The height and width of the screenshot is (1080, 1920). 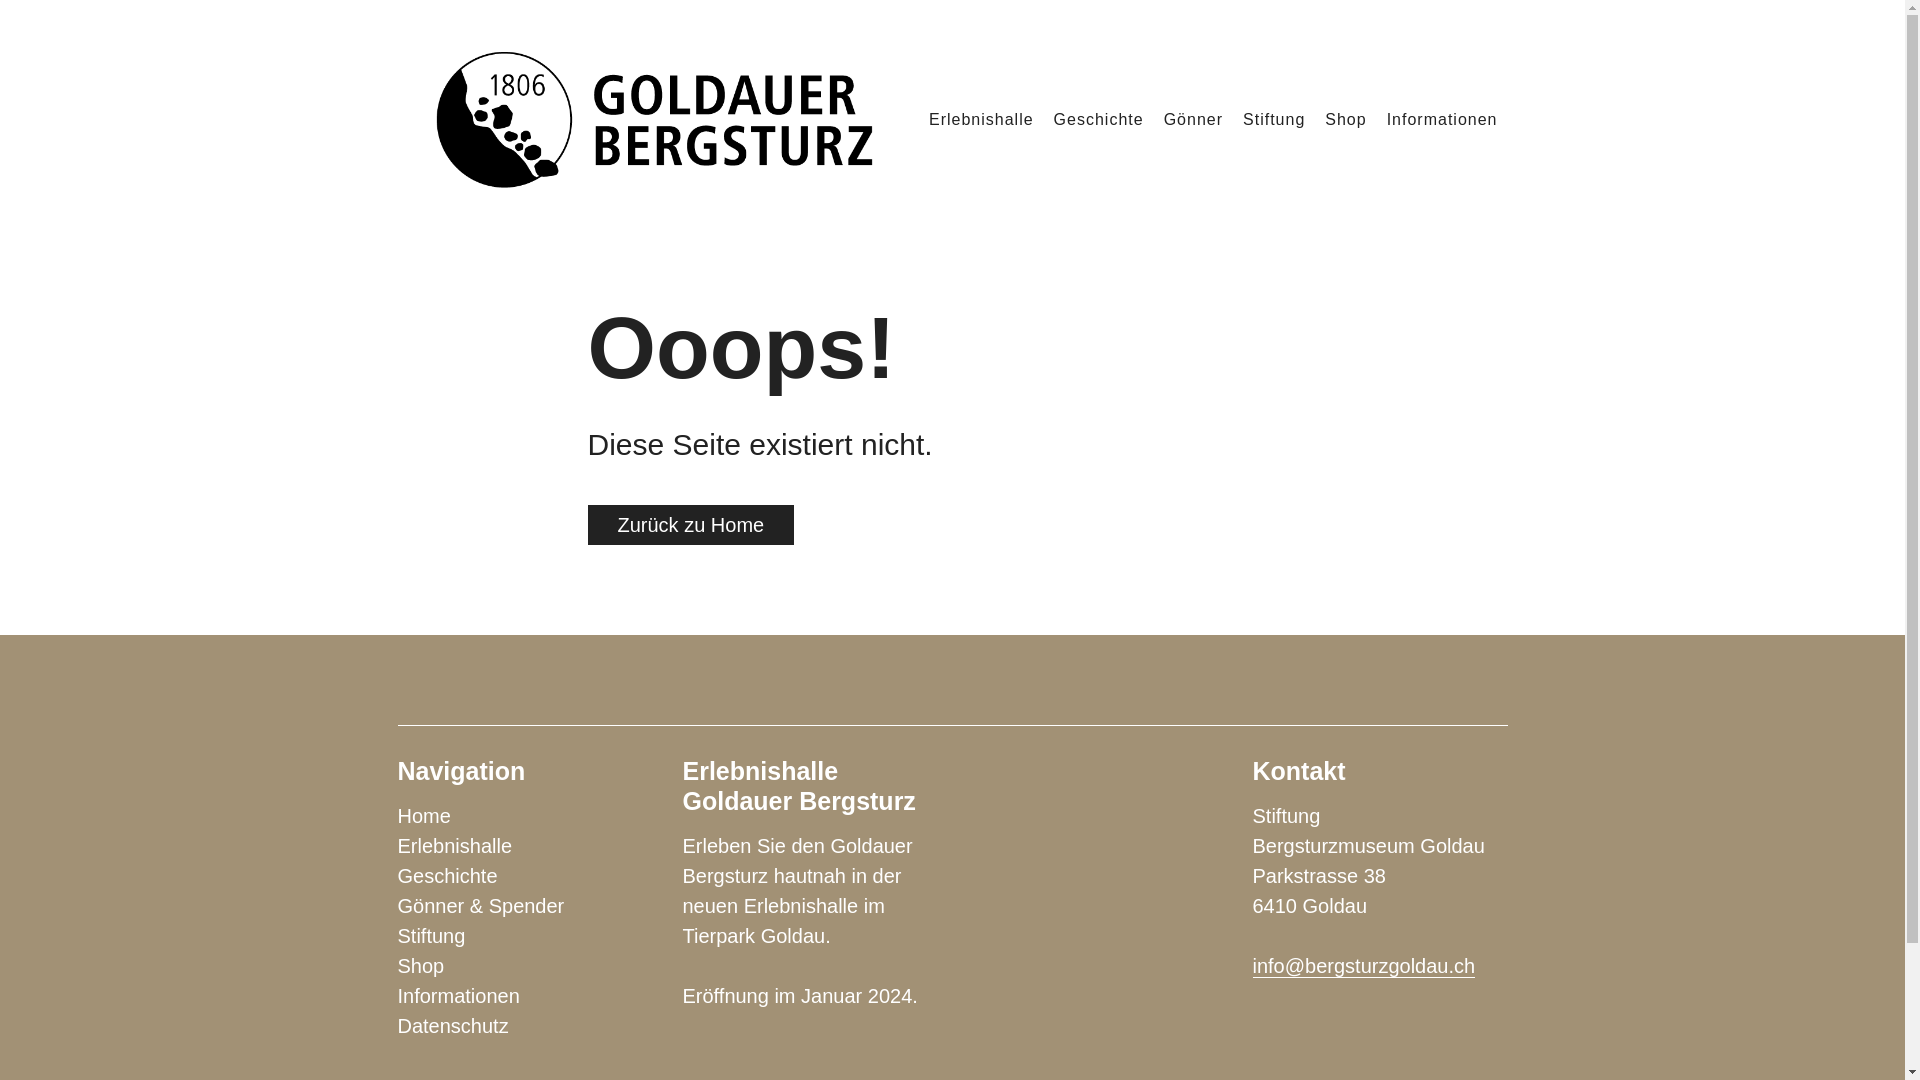 What do you see at coordinates (453, 1026) in the screenshot?
I see `Datenschutz` at bounding box center [453, 1026].